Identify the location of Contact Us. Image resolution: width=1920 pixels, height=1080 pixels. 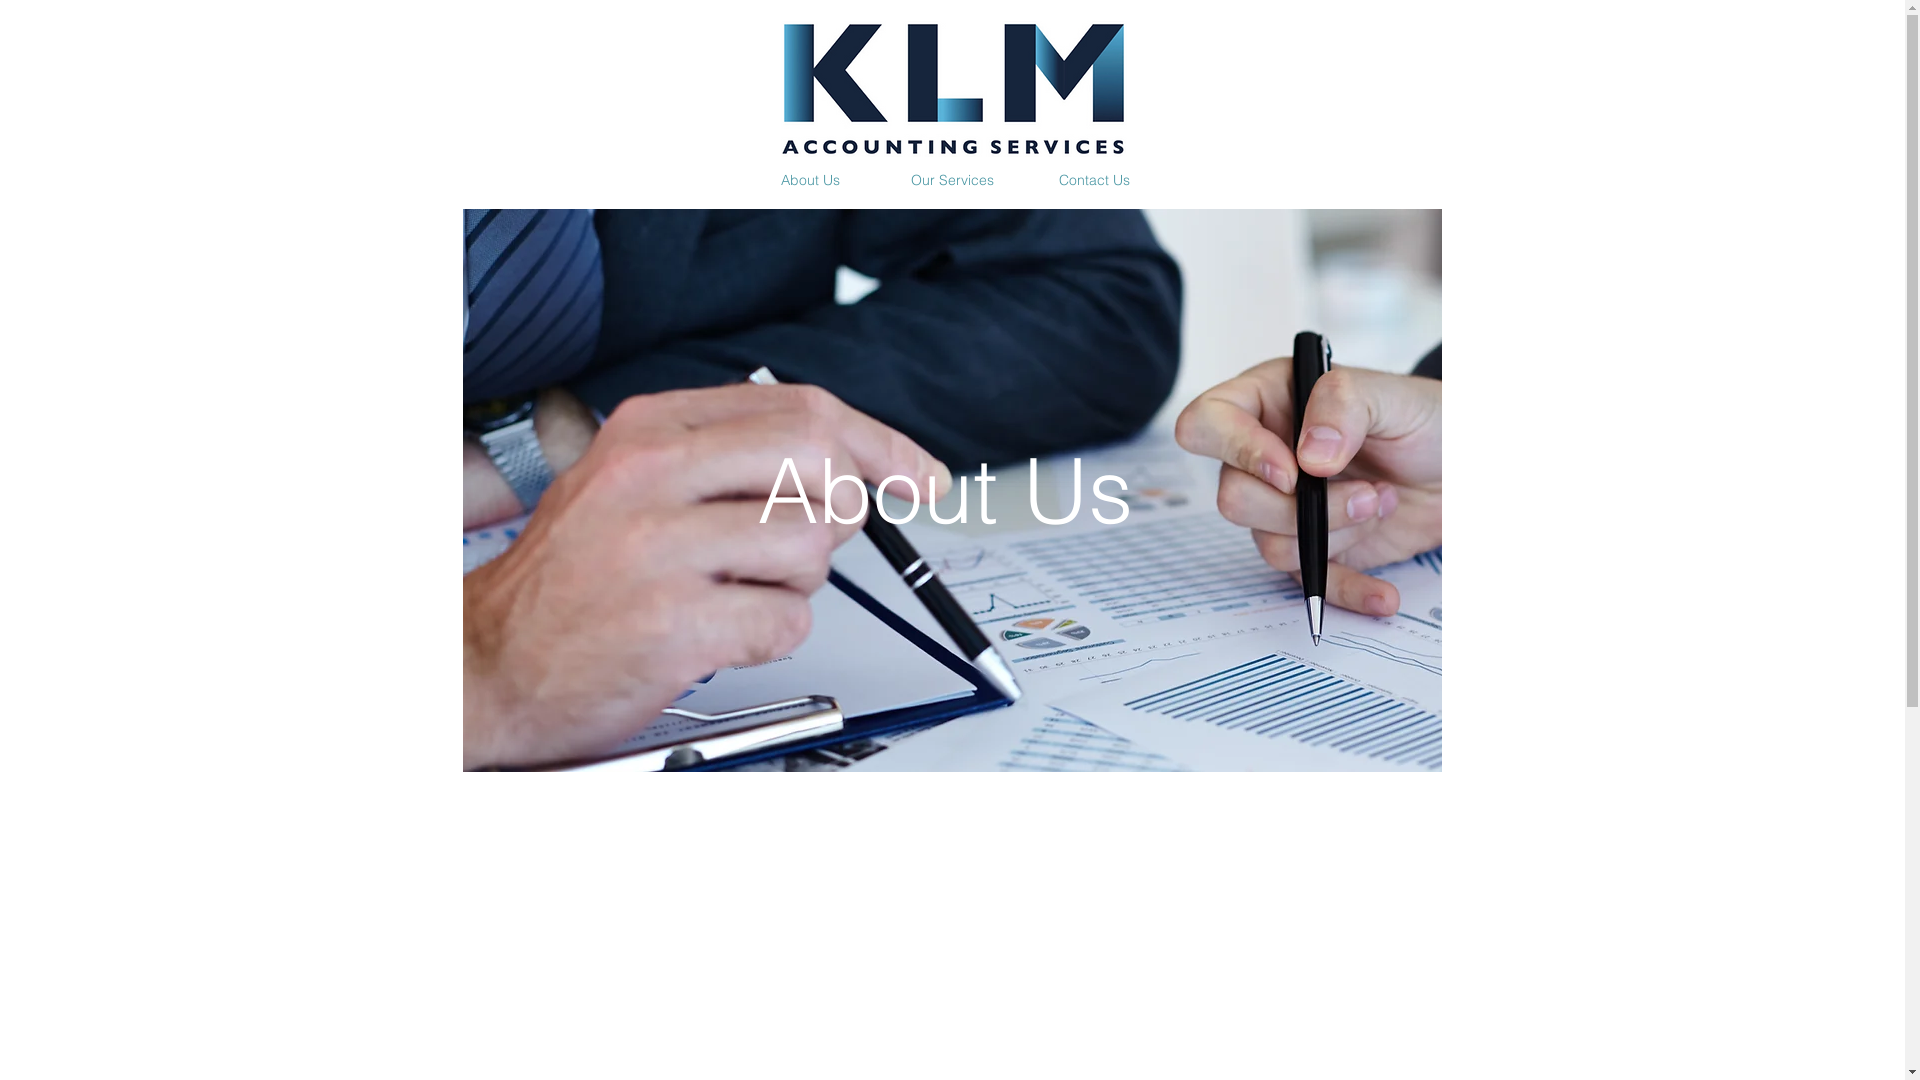
(1095, 180).